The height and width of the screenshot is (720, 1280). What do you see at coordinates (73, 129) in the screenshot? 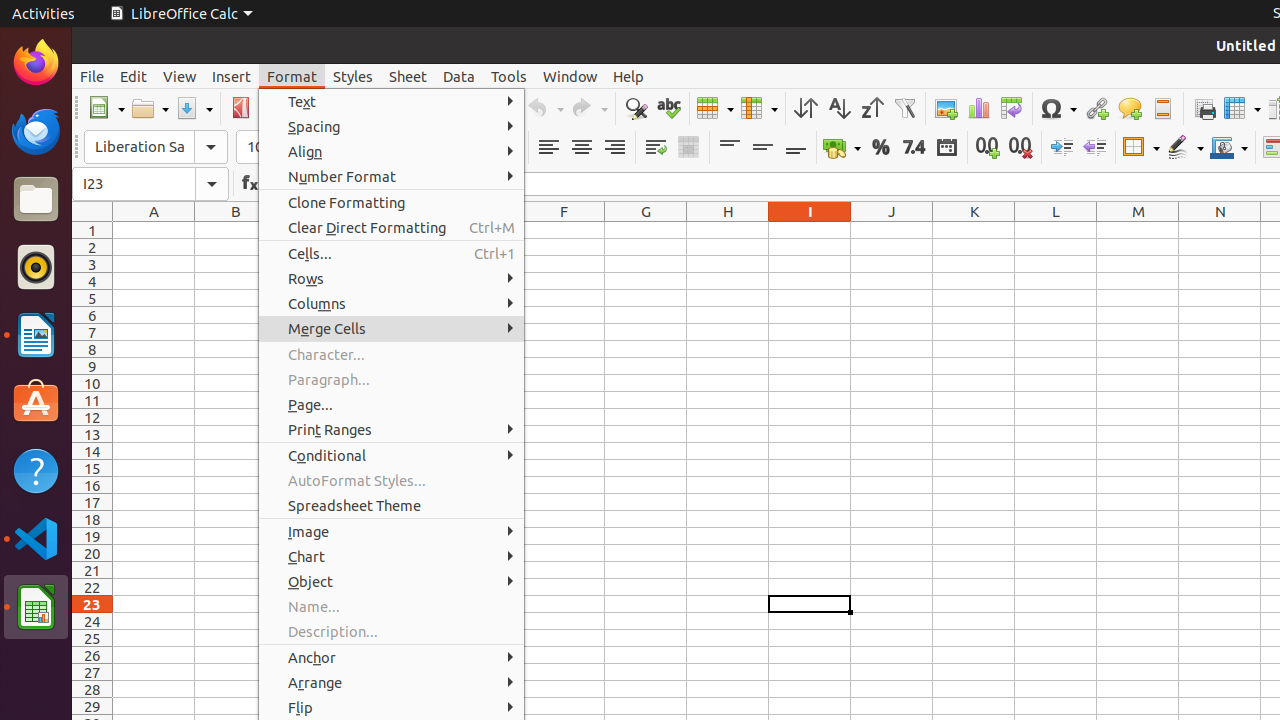
I see `Apply Style` at bounding box center [73, 129].